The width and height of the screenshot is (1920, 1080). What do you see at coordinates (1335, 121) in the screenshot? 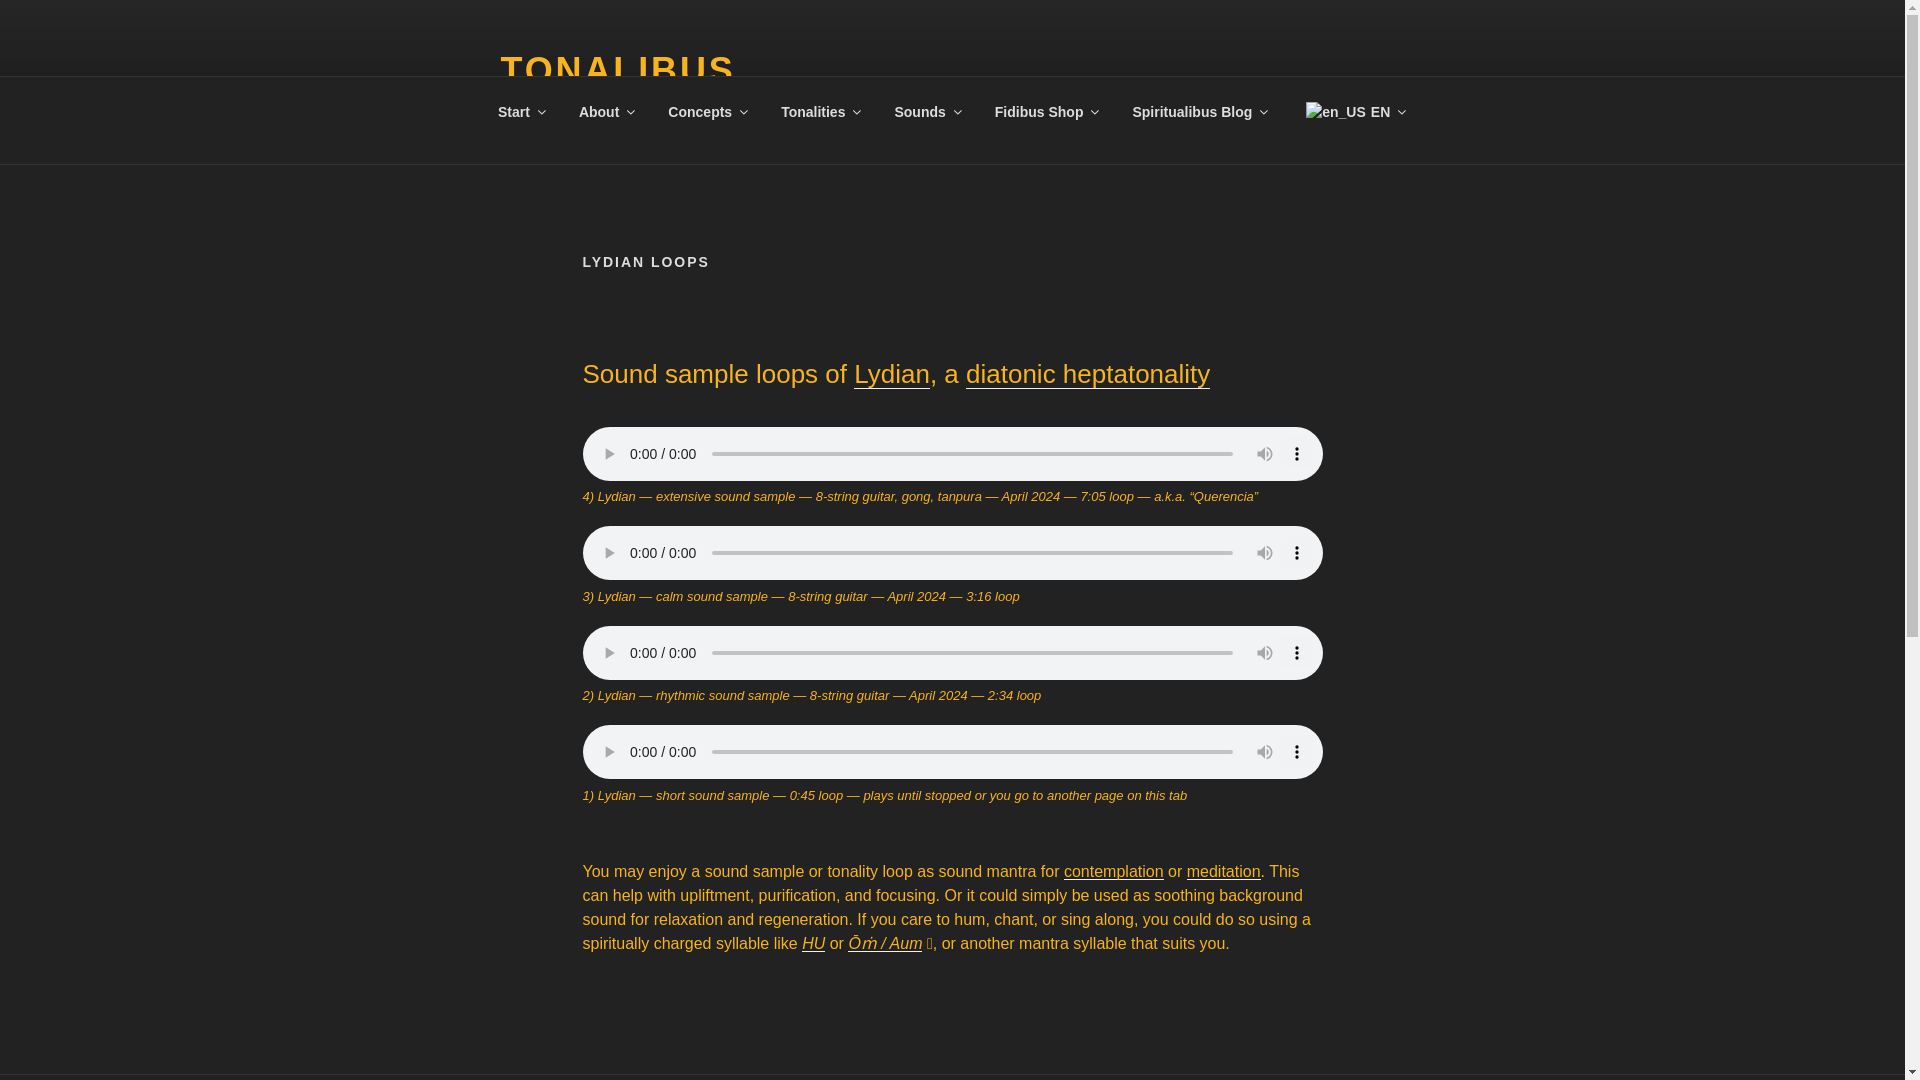
I see `English` at bounding box center [1335, 121].